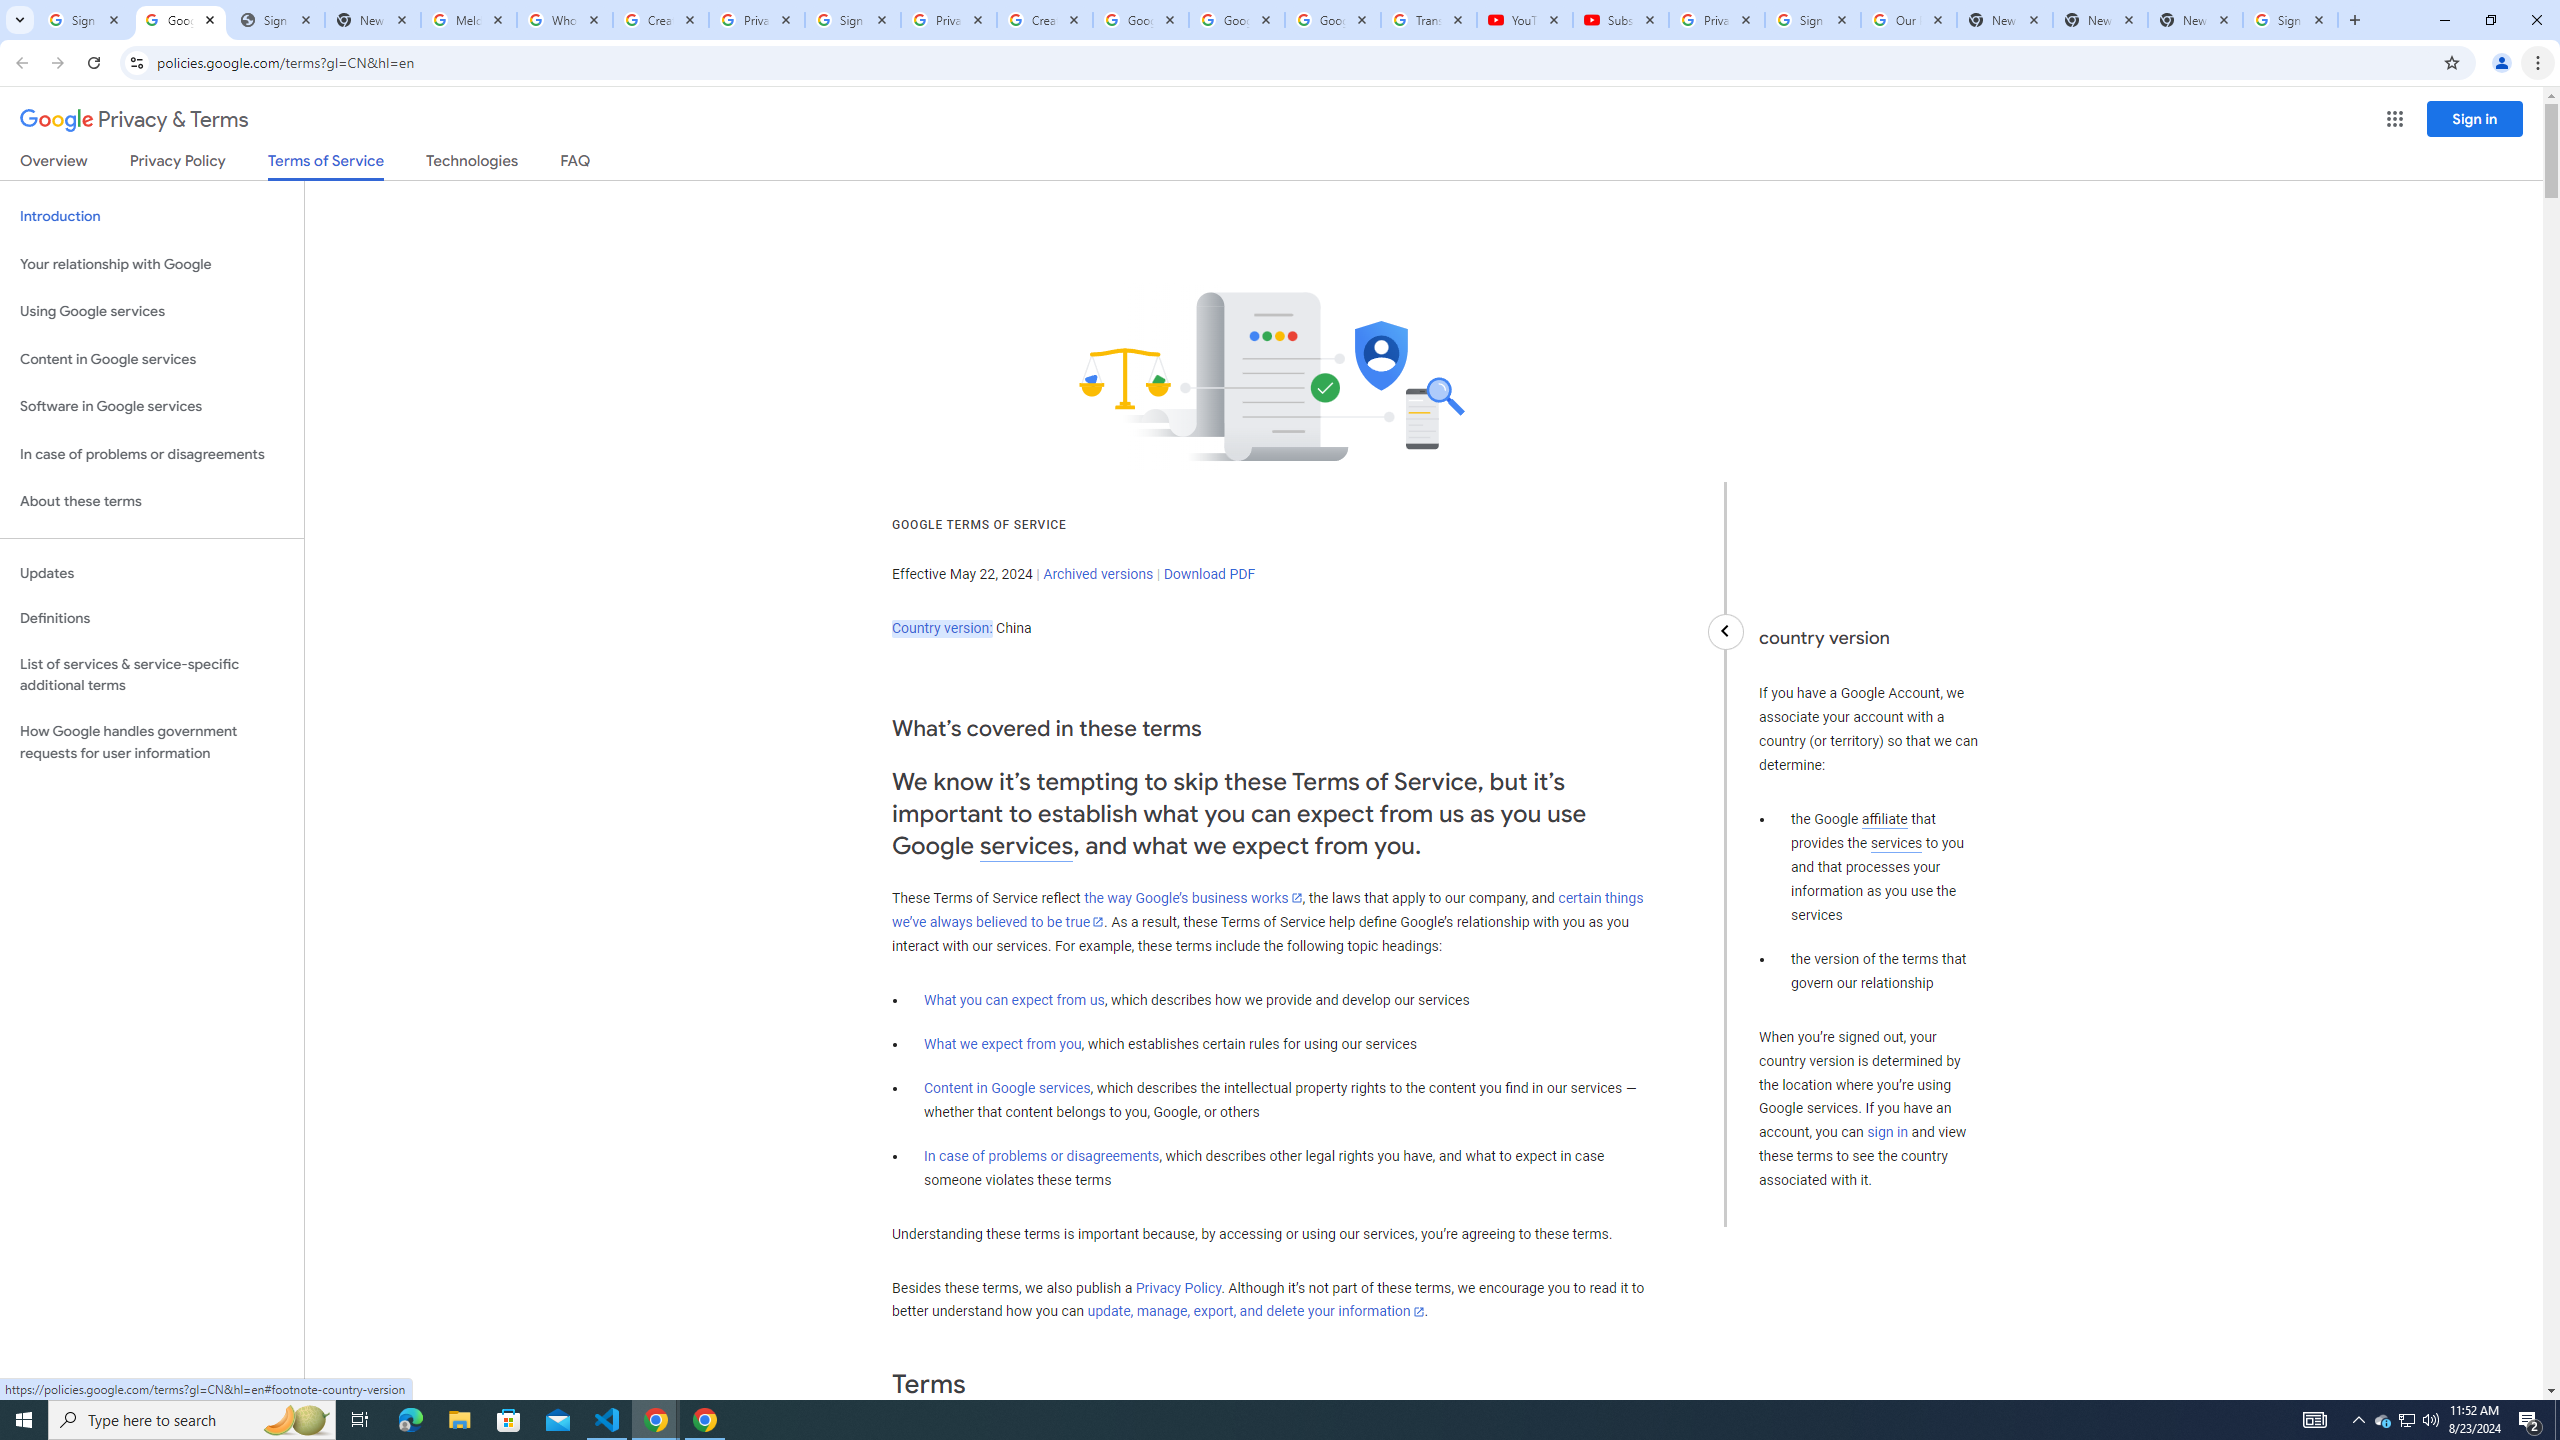 The width and height of the screenshot is (2560, 1440). I want to click on Your relationship with Google, so click(152, 264).